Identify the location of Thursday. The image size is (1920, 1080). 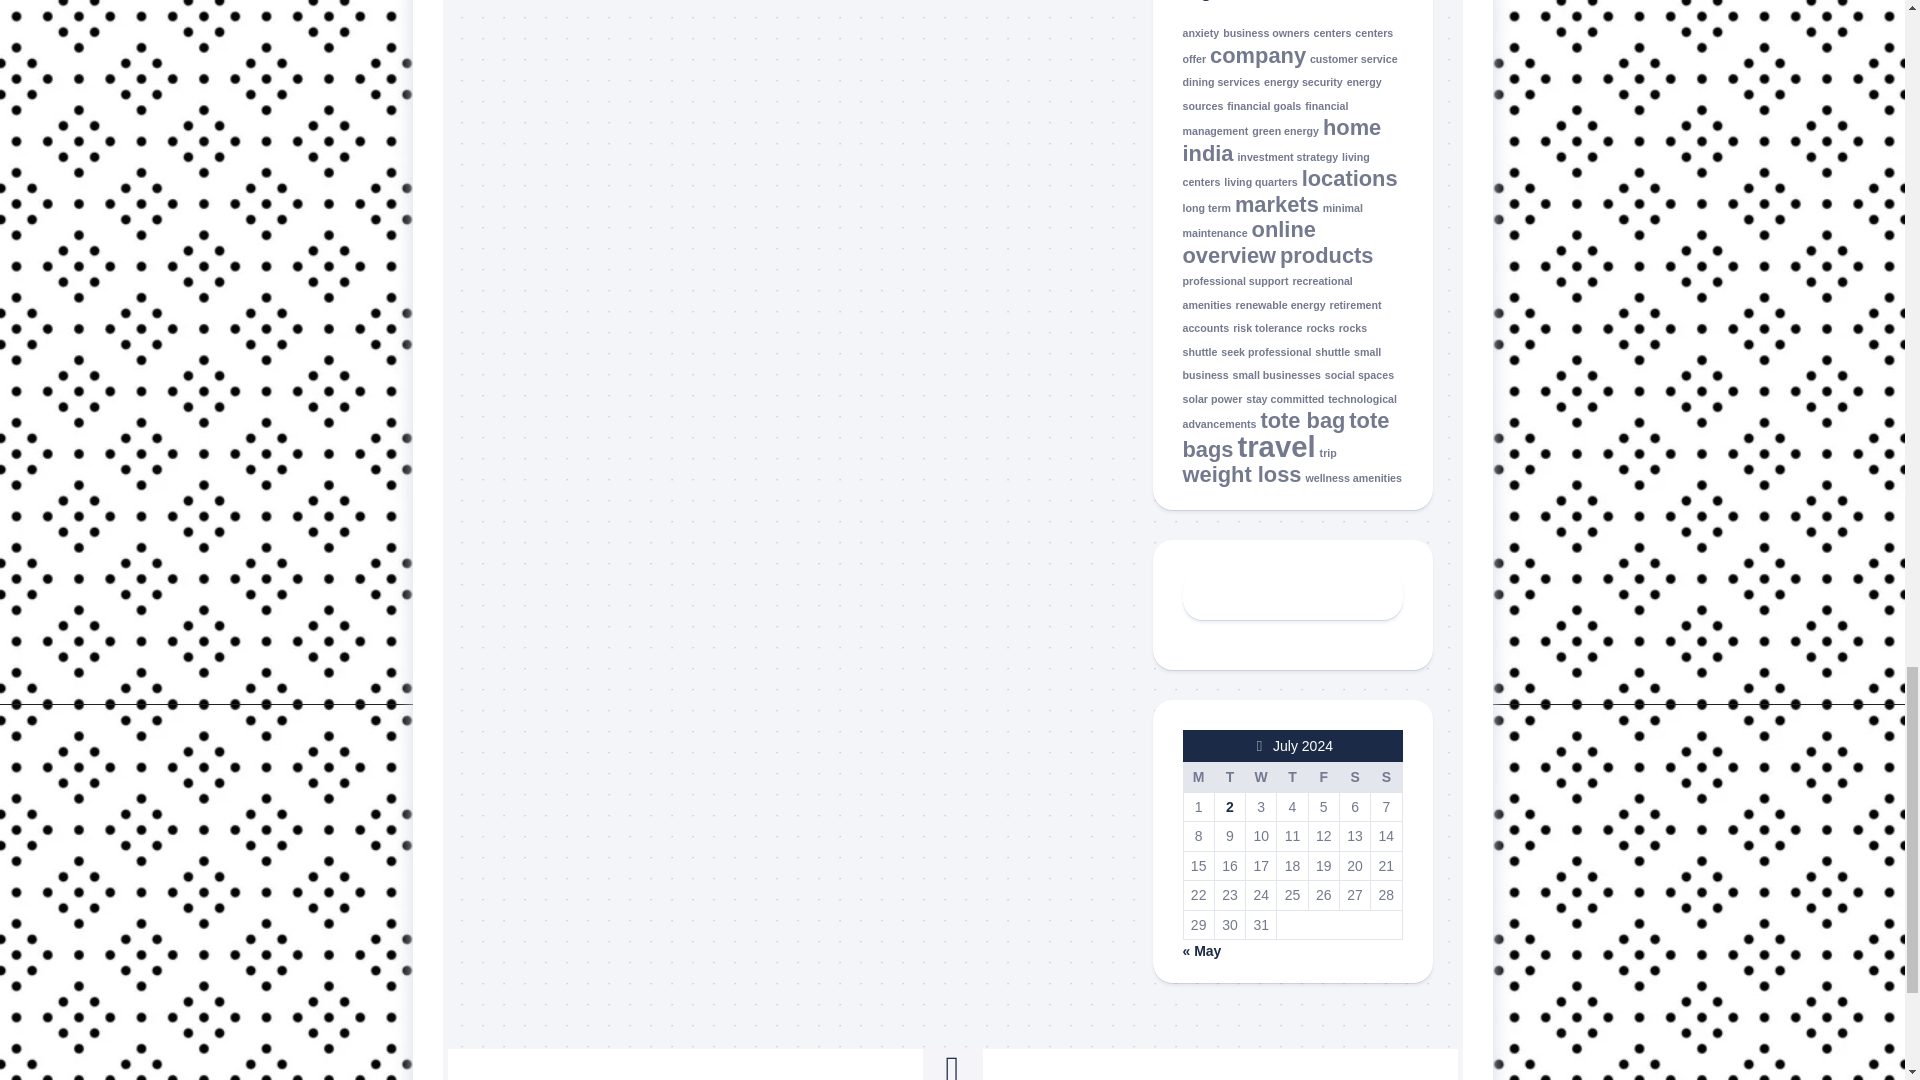
(1292, 776).